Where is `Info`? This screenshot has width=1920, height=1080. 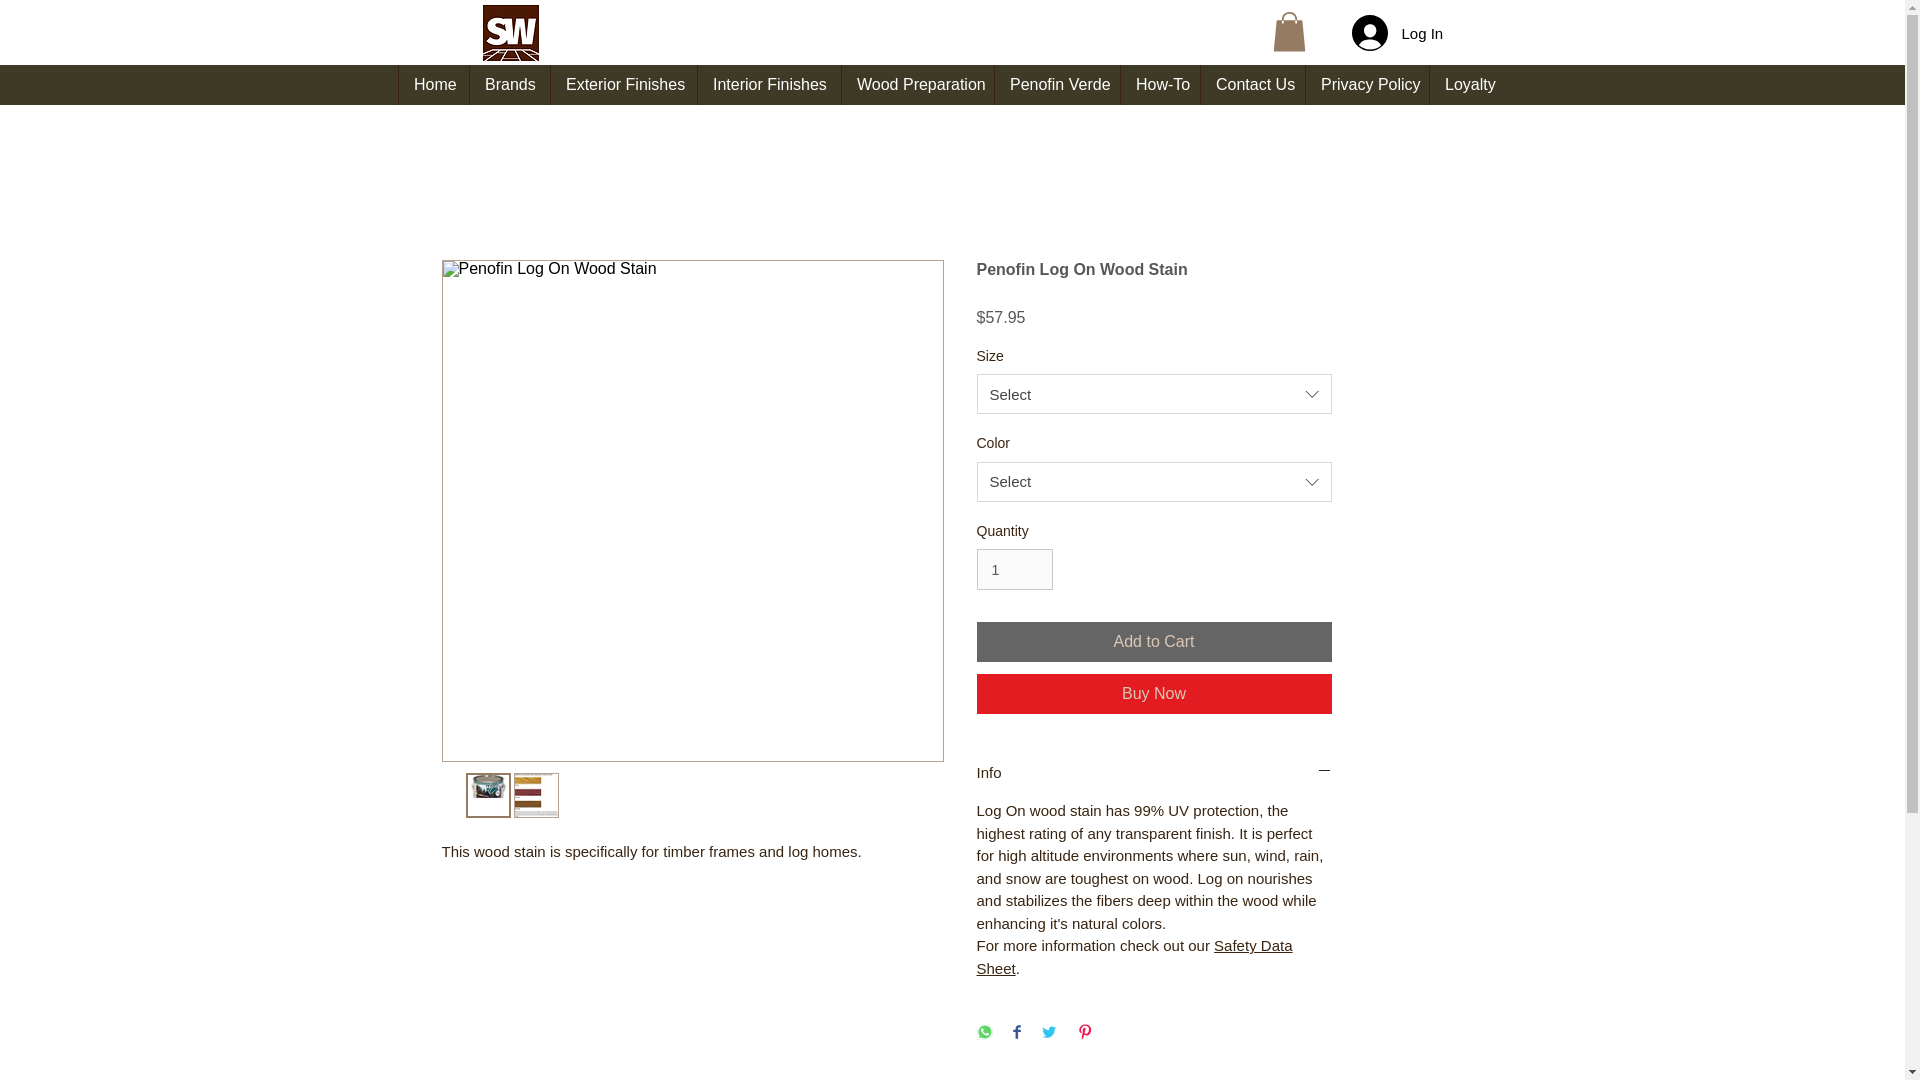 Info is located at coordinates (1152, 772).